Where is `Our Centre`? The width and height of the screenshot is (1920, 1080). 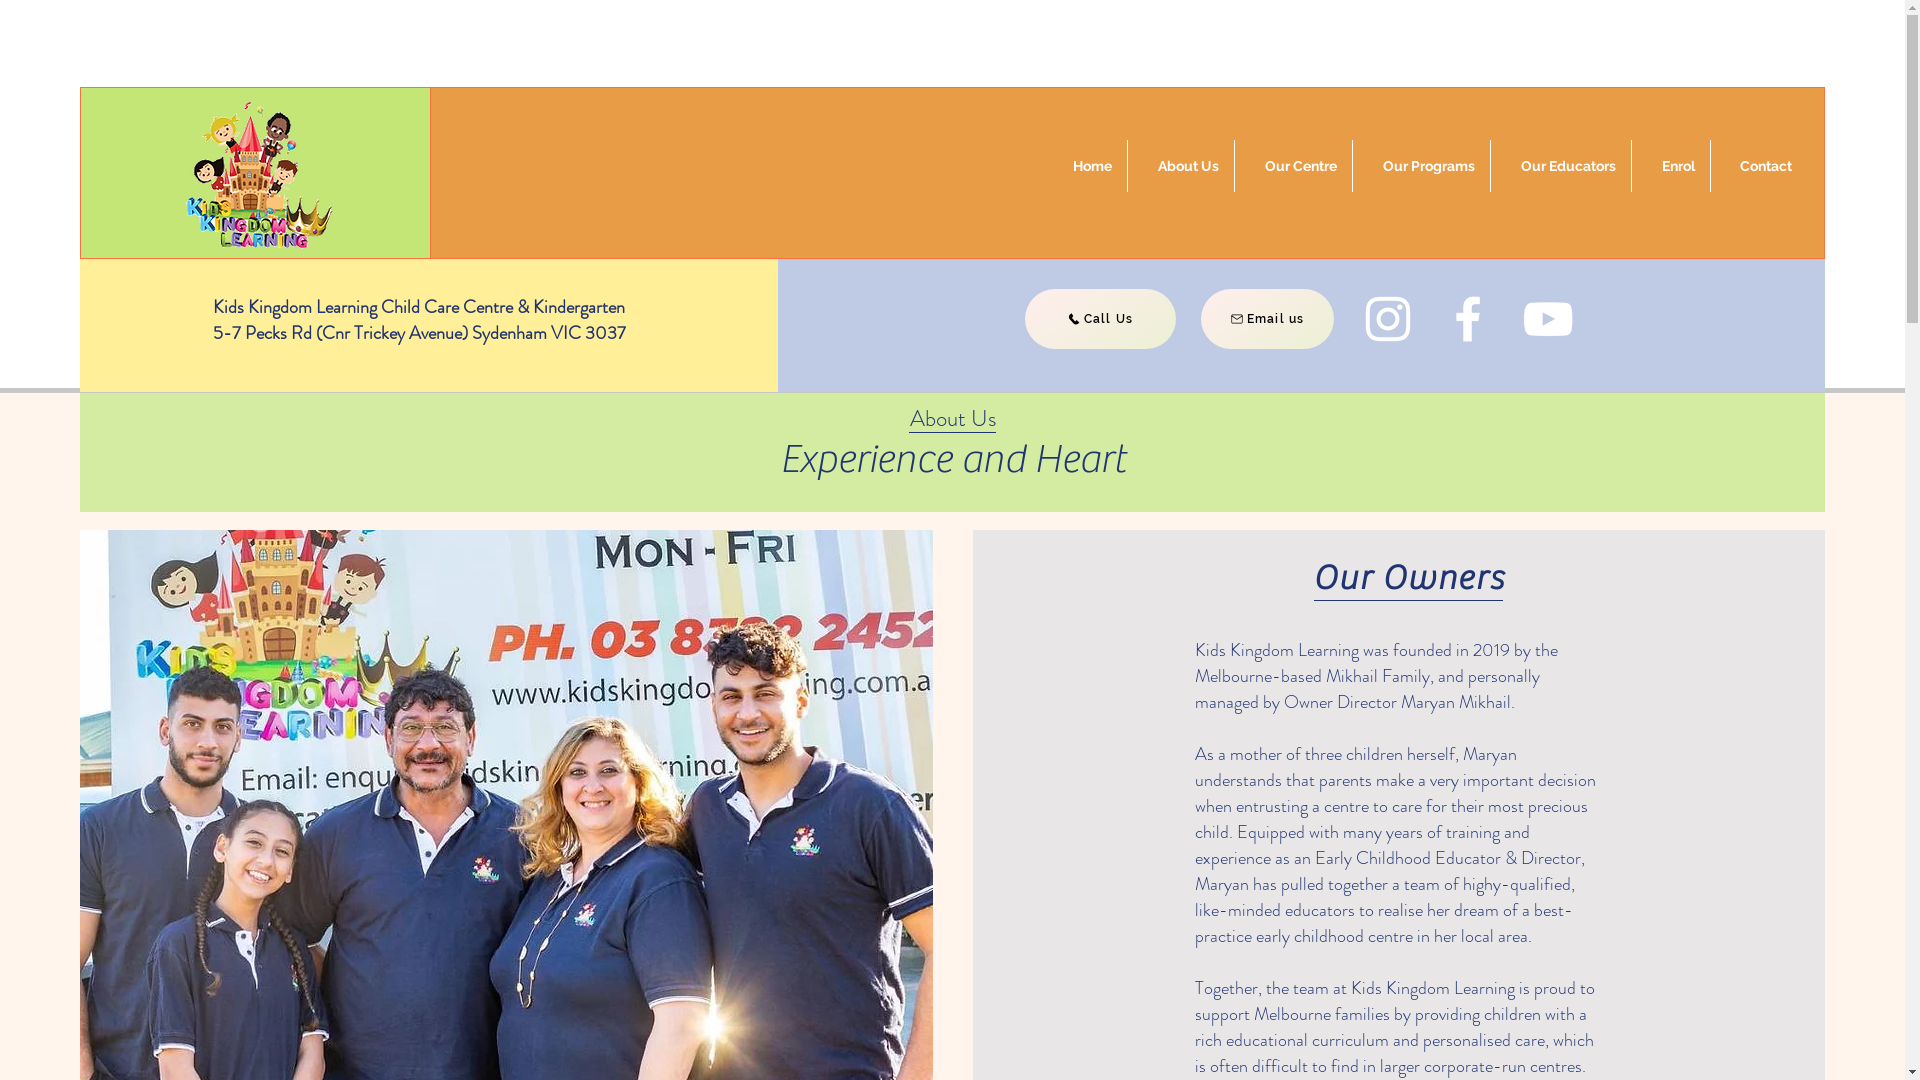 Our Centre is located at coordinates (1294, 166).